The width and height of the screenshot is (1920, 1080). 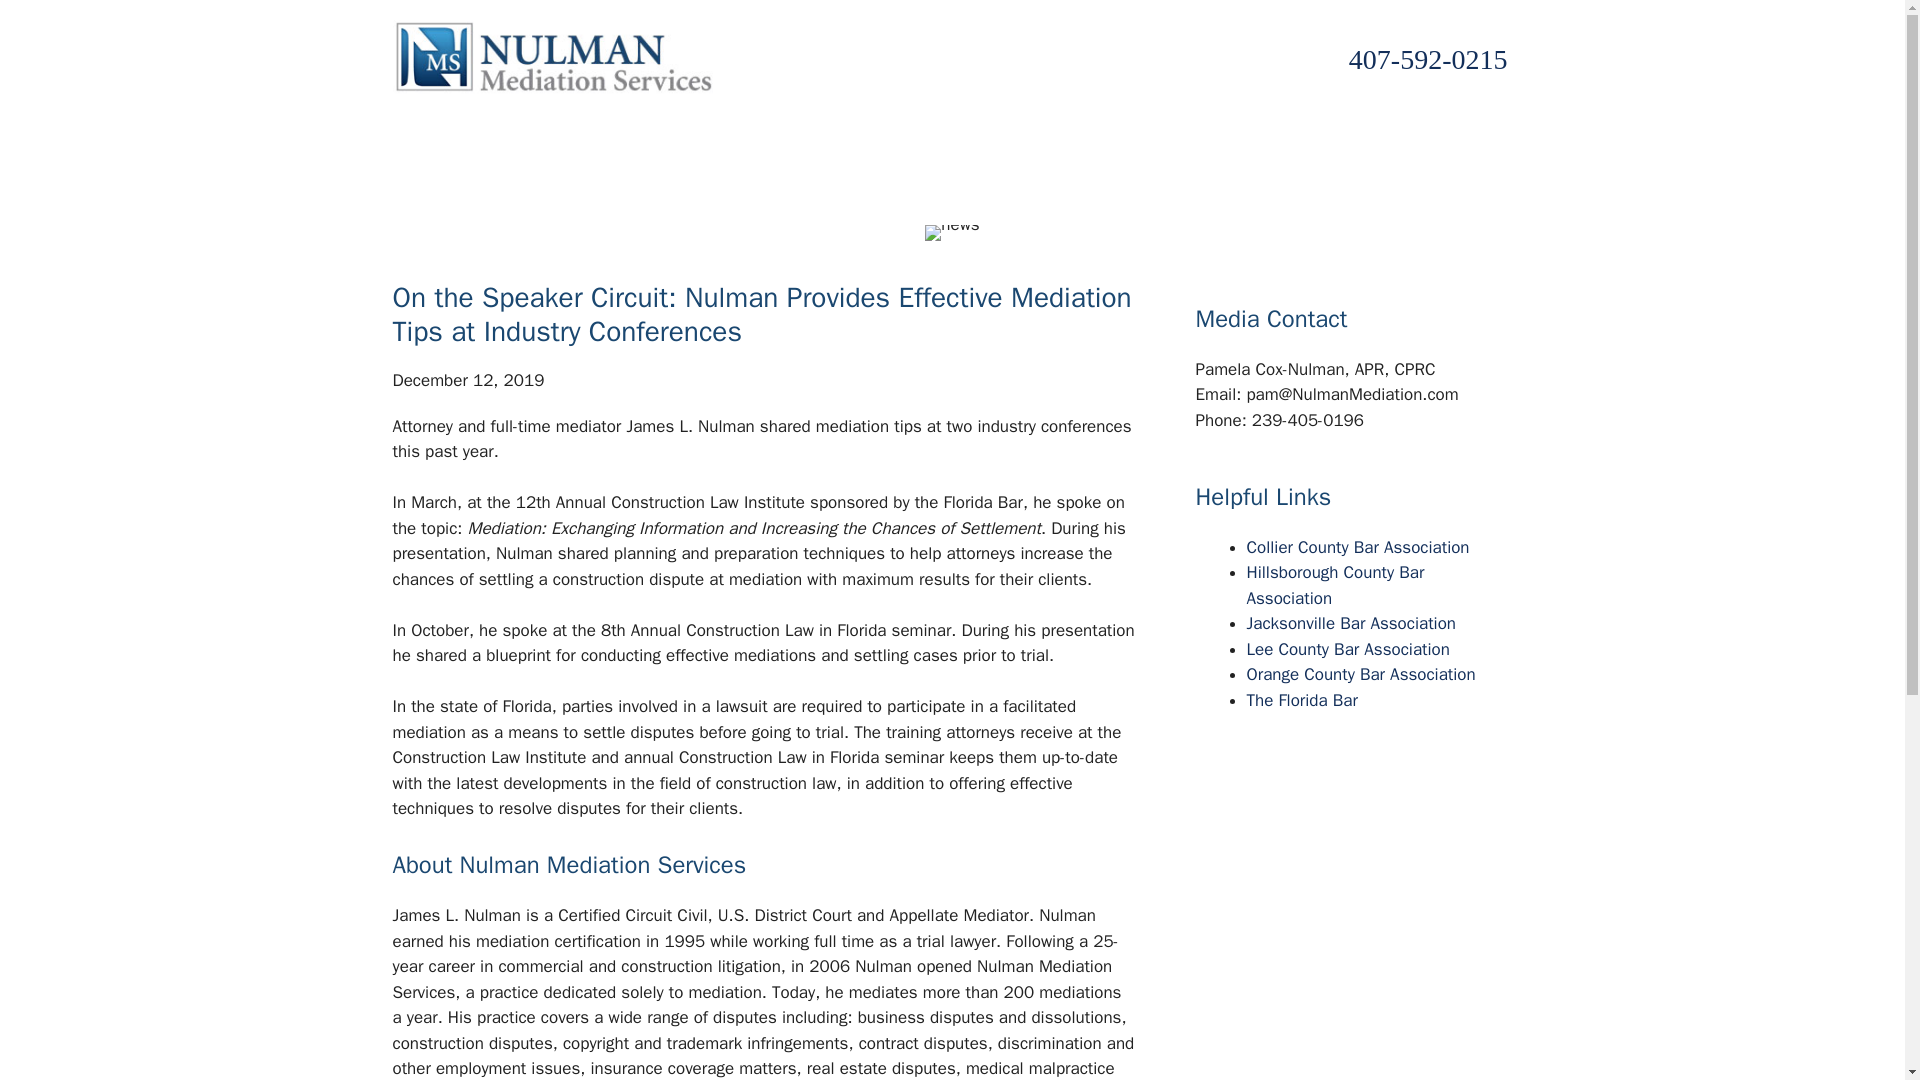 I want to click on The Florida Bar, so click(x=1302, y=700).